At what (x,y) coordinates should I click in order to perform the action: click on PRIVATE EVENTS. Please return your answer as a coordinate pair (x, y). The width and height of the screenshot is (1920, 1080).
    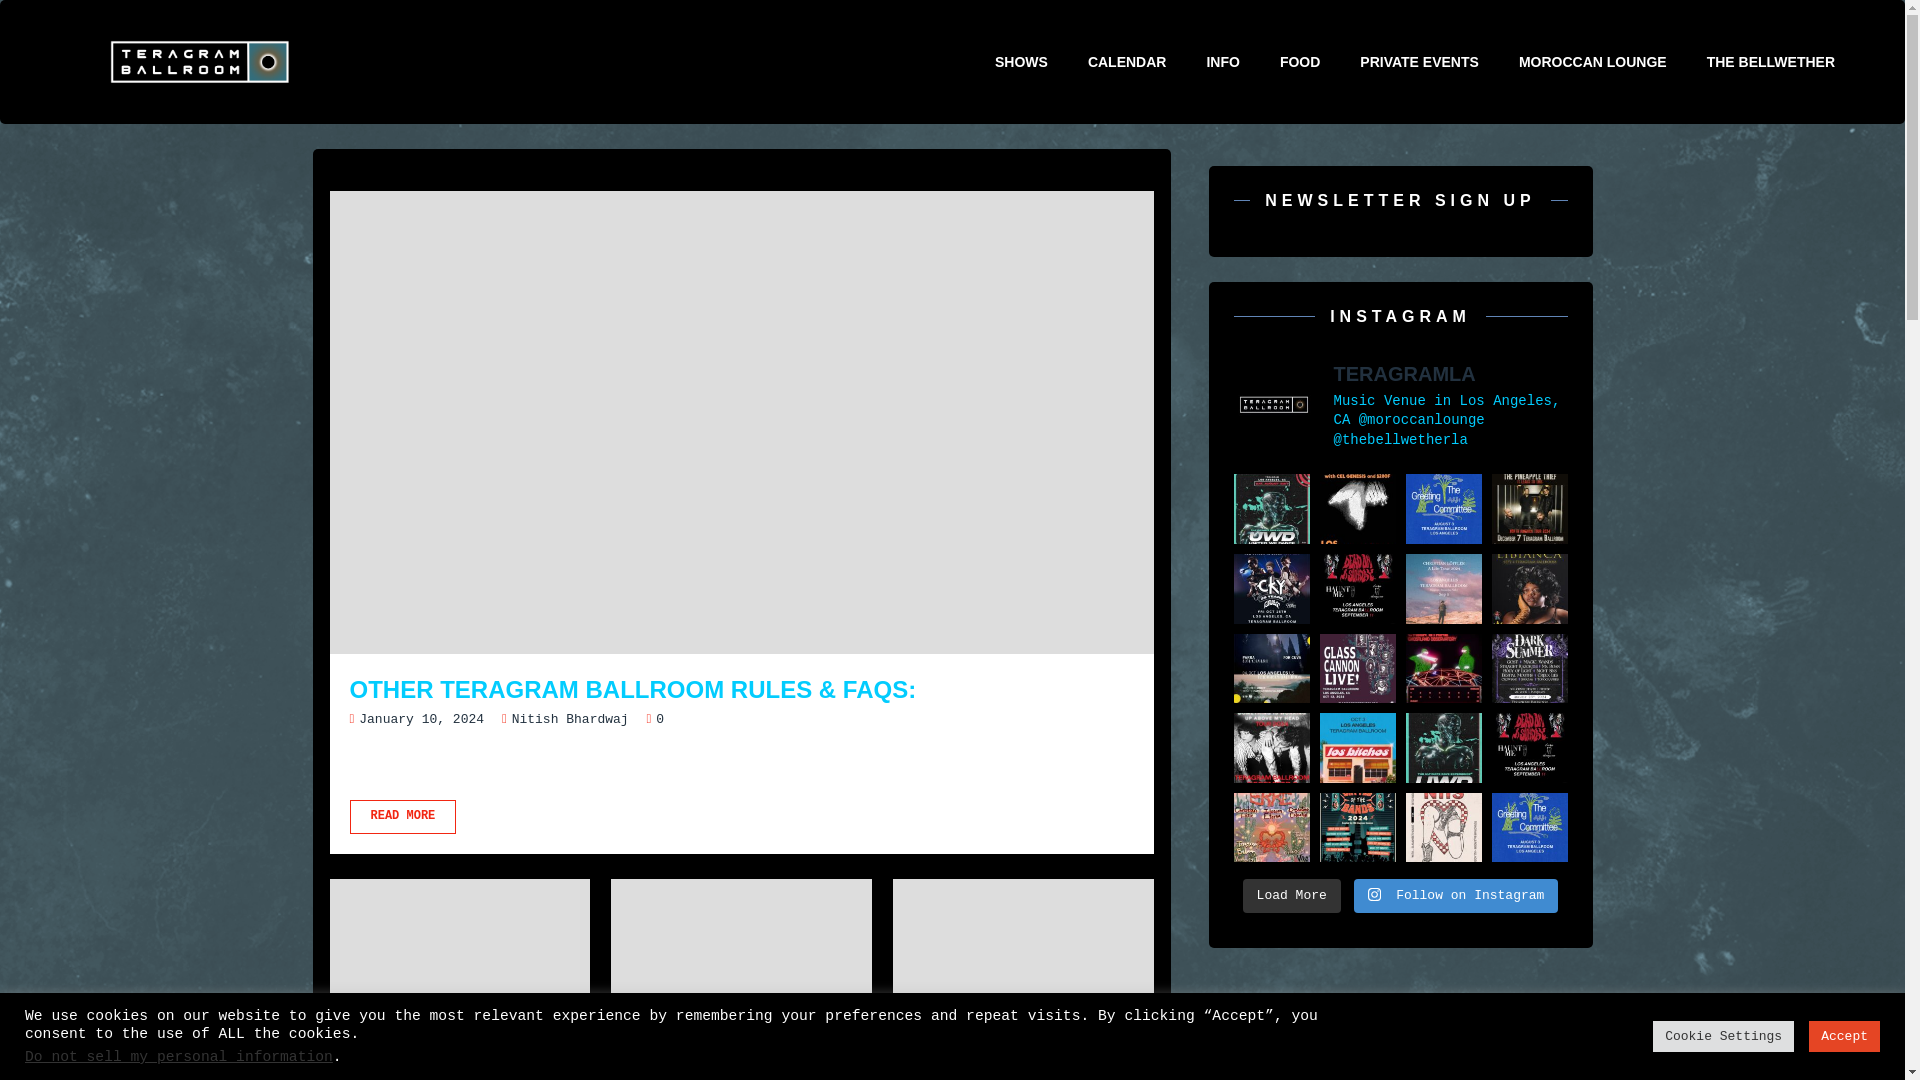
    Looking at the image, I should click on (1420, 61).